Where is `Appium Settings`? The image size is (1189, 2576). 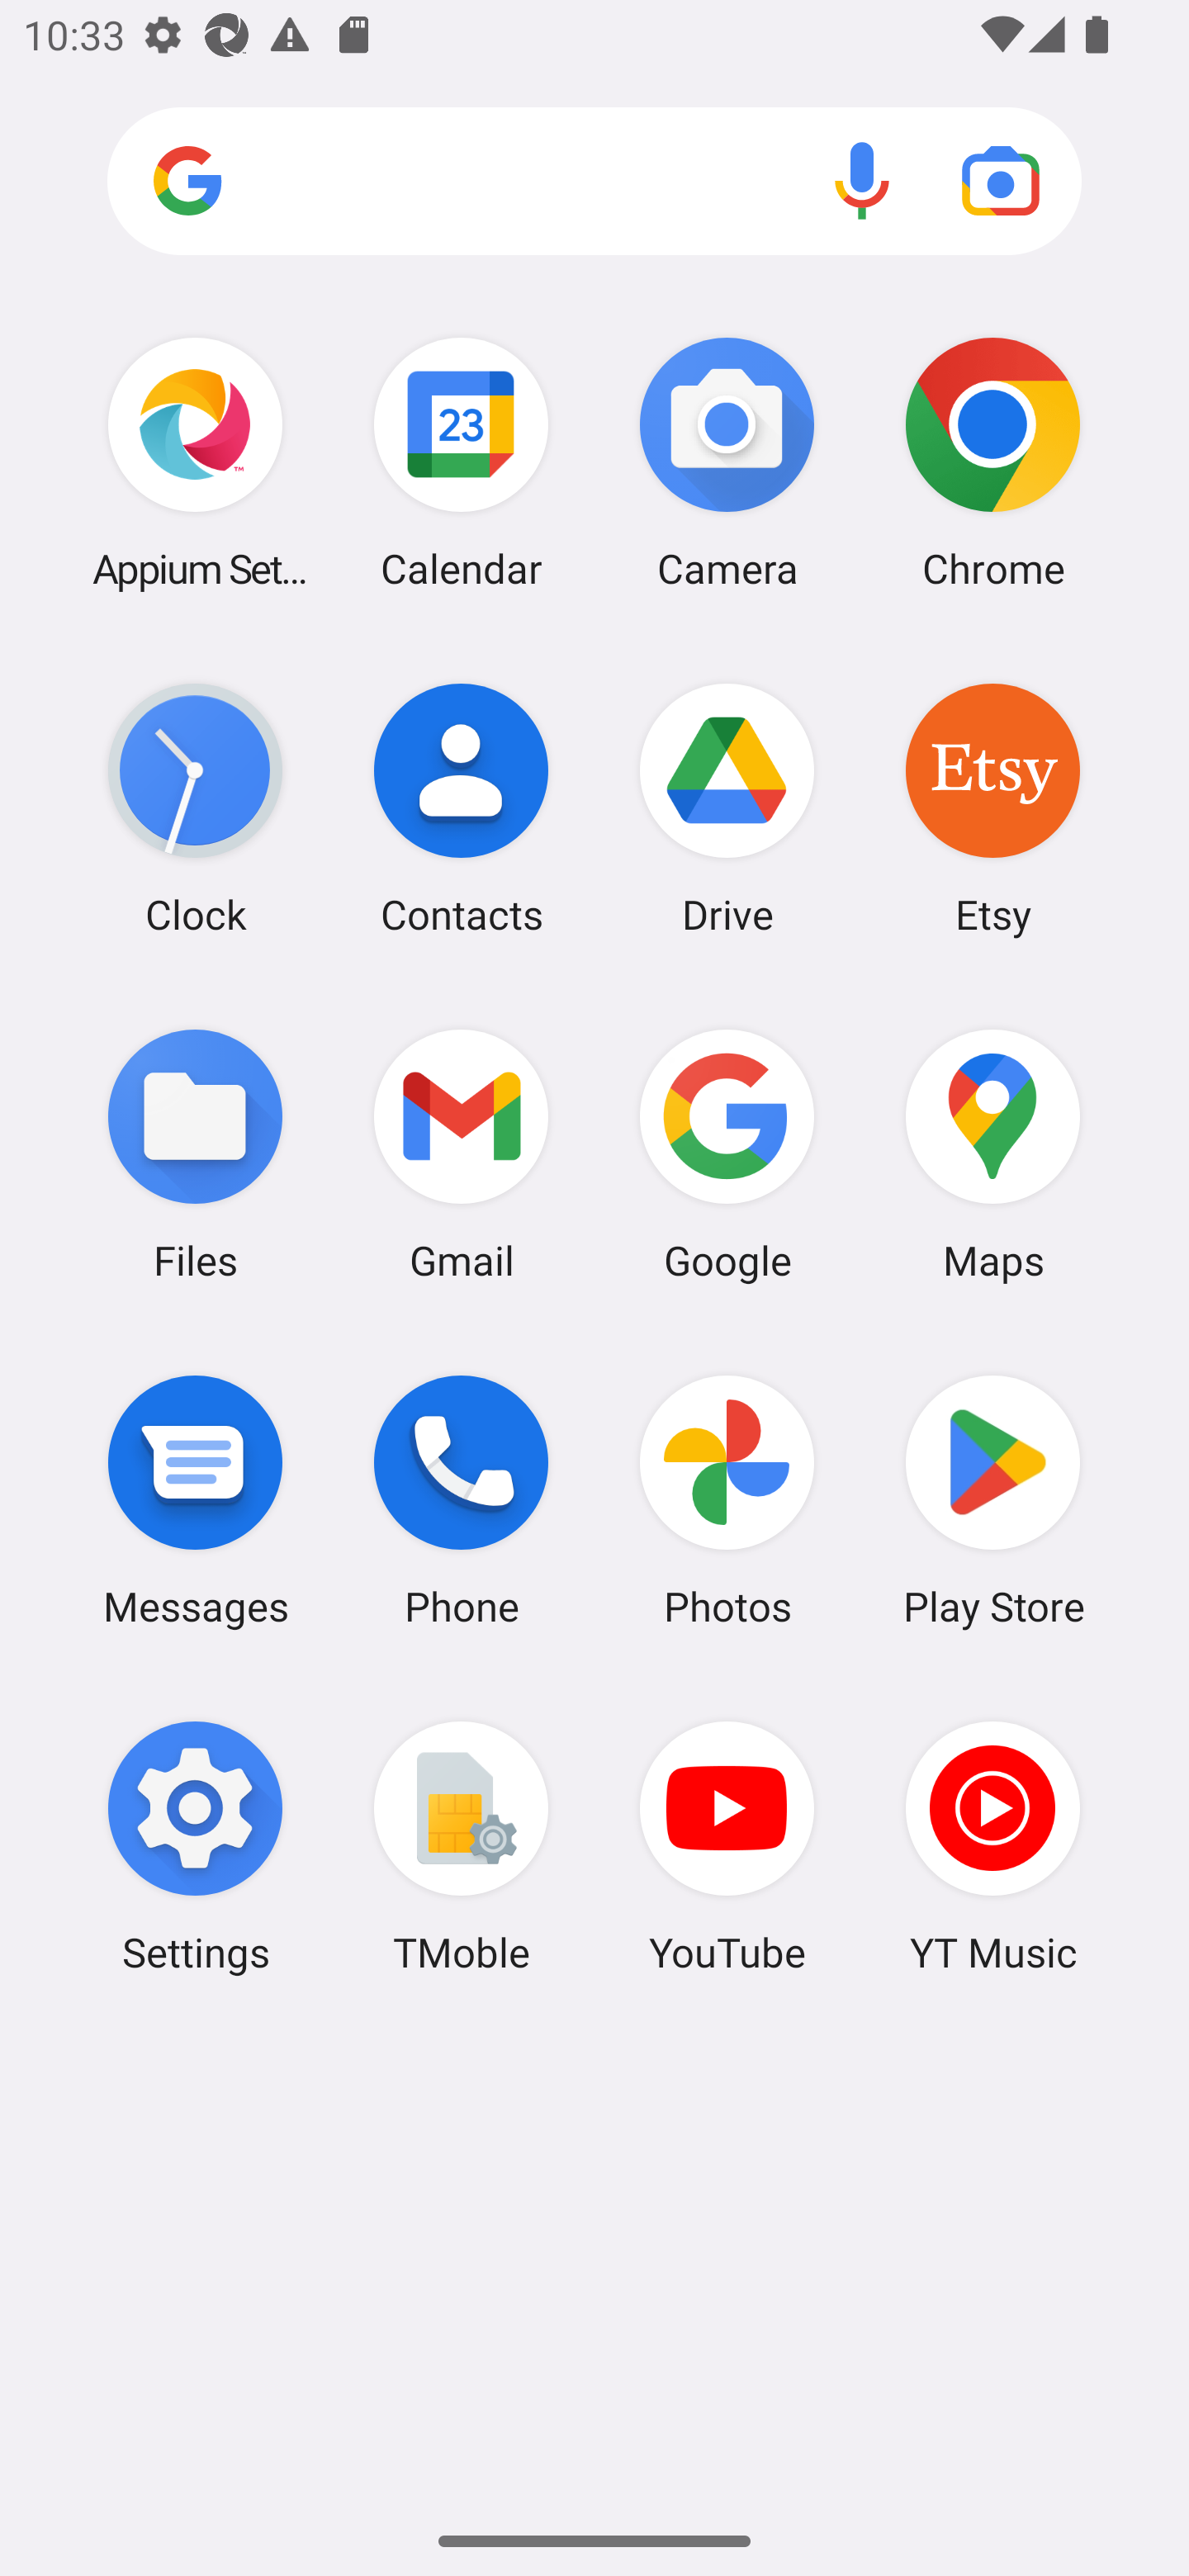
Appium Settings is located at coordinates (195, 462).